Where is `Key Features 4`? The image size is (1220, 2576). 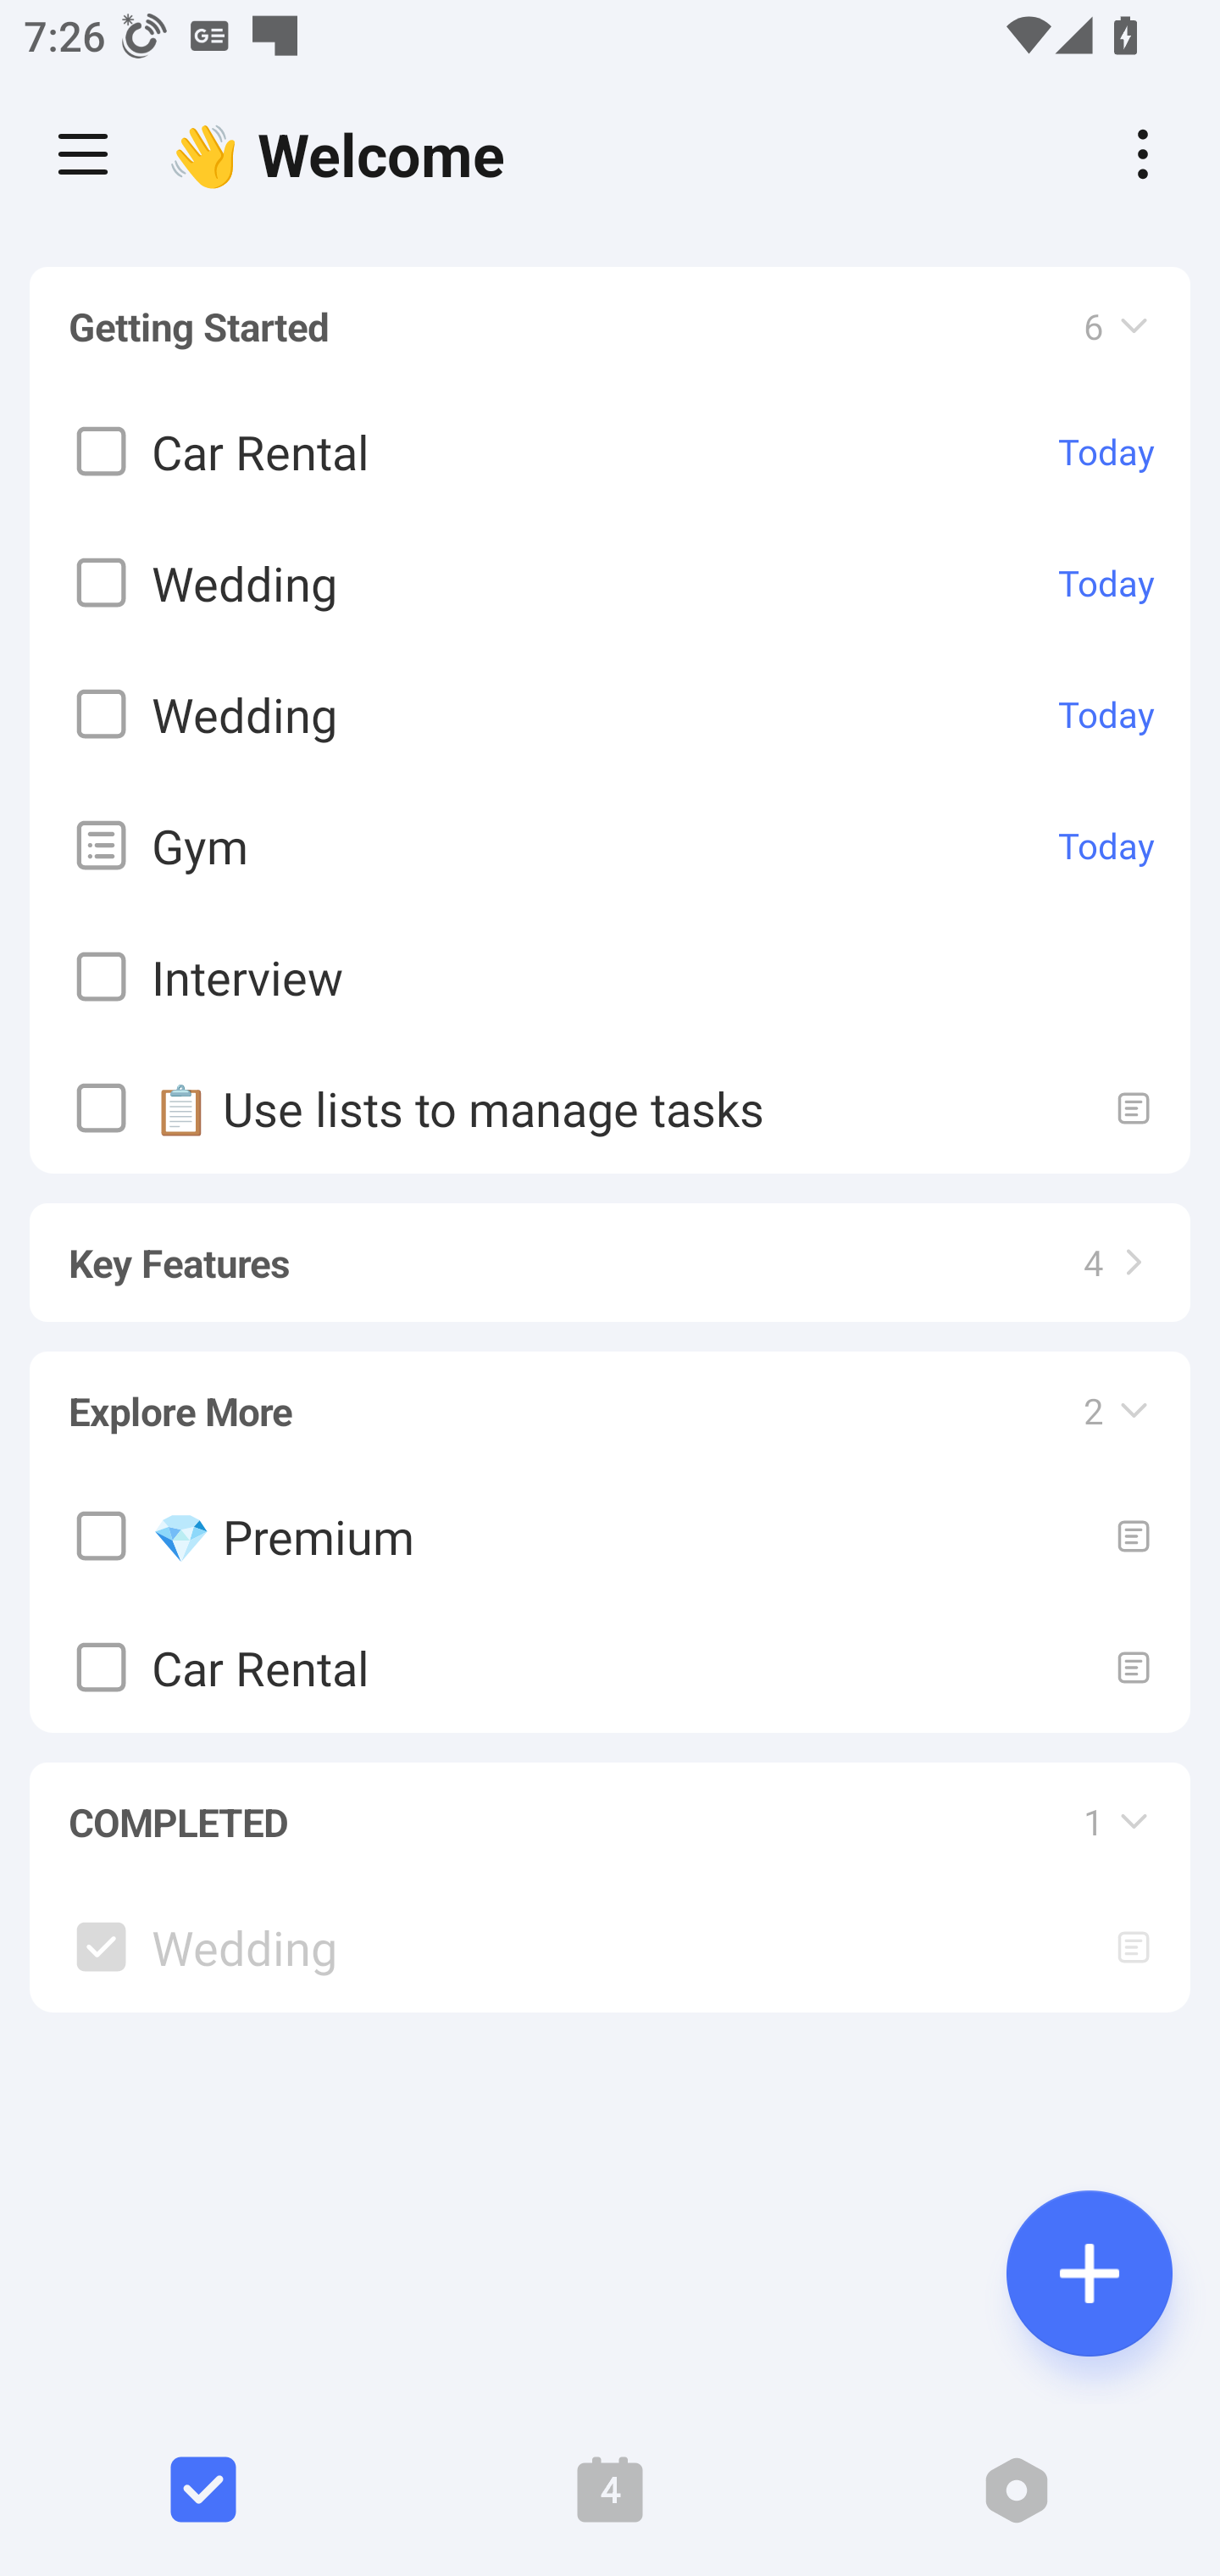
Key Features 4 is located at coordinates (610, 1247).